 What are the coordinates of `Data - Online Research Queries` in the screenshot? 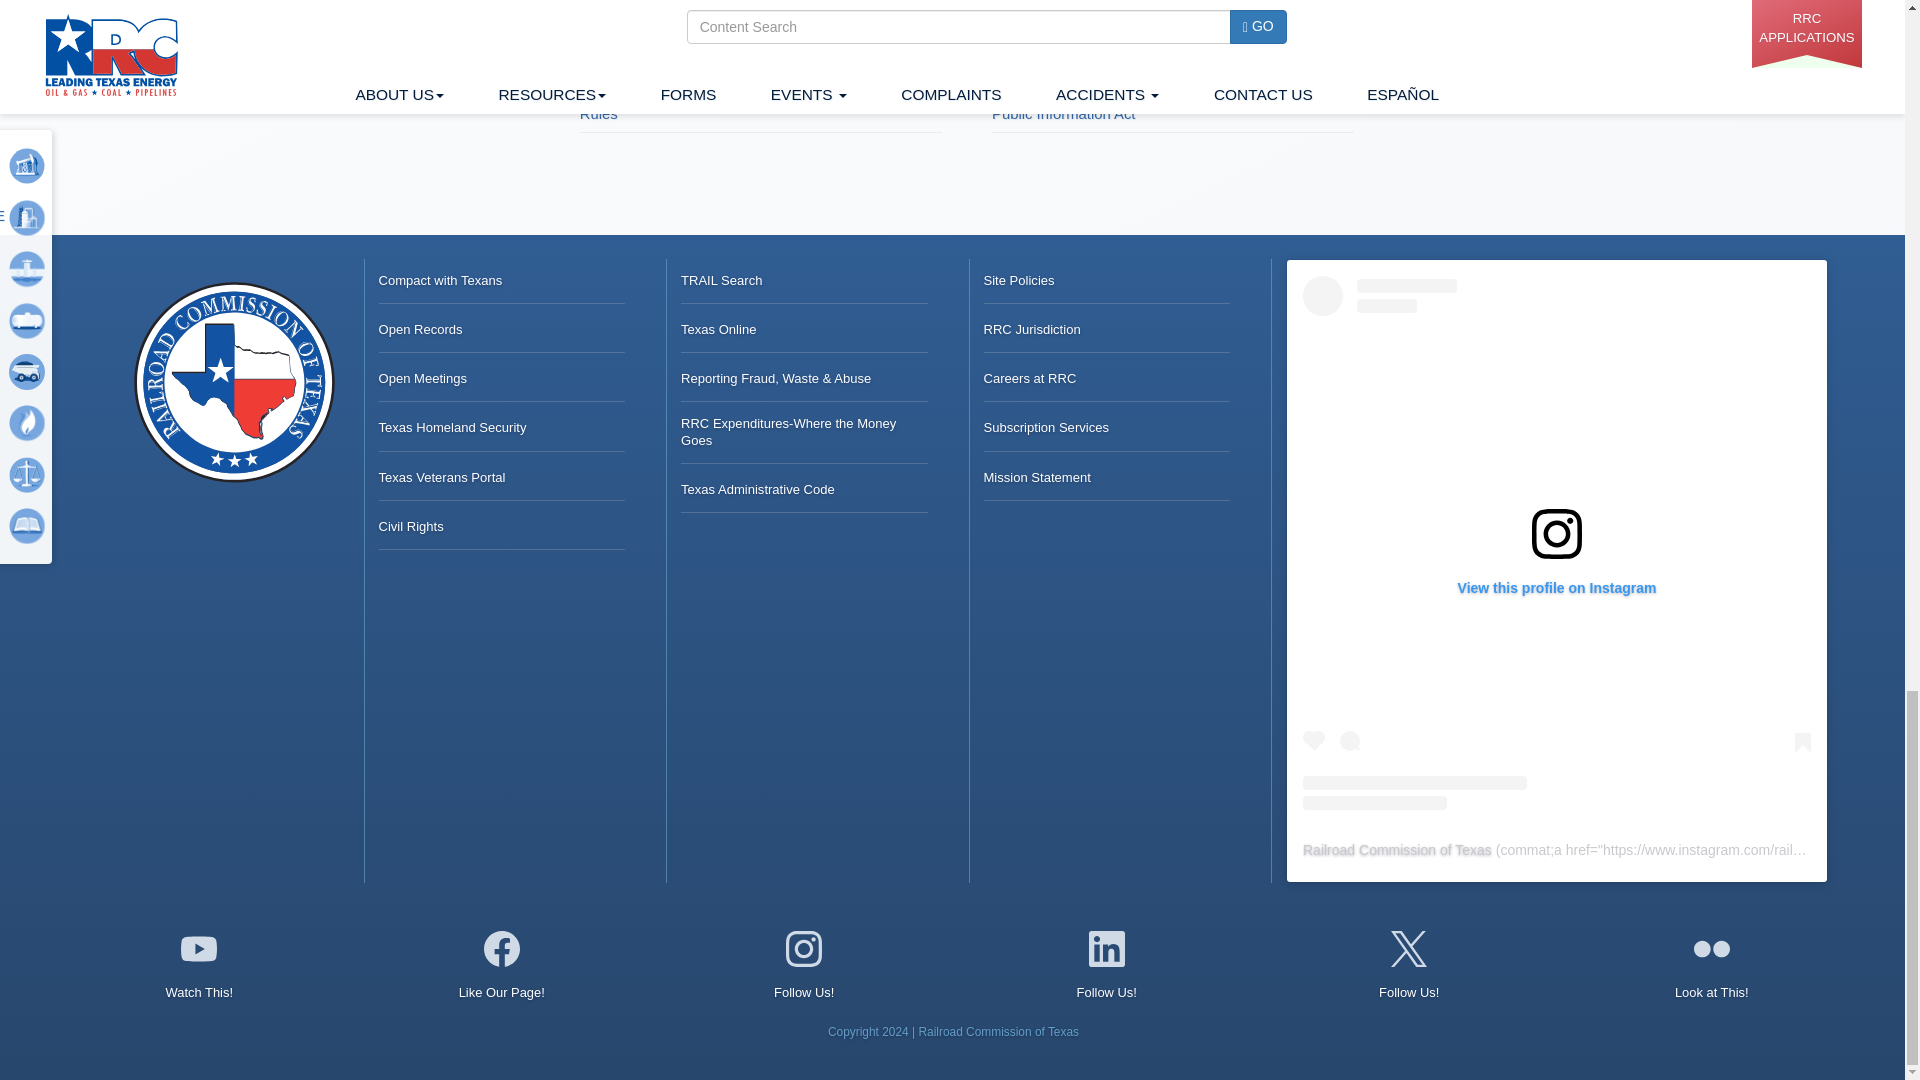 It's located at (685, 4).